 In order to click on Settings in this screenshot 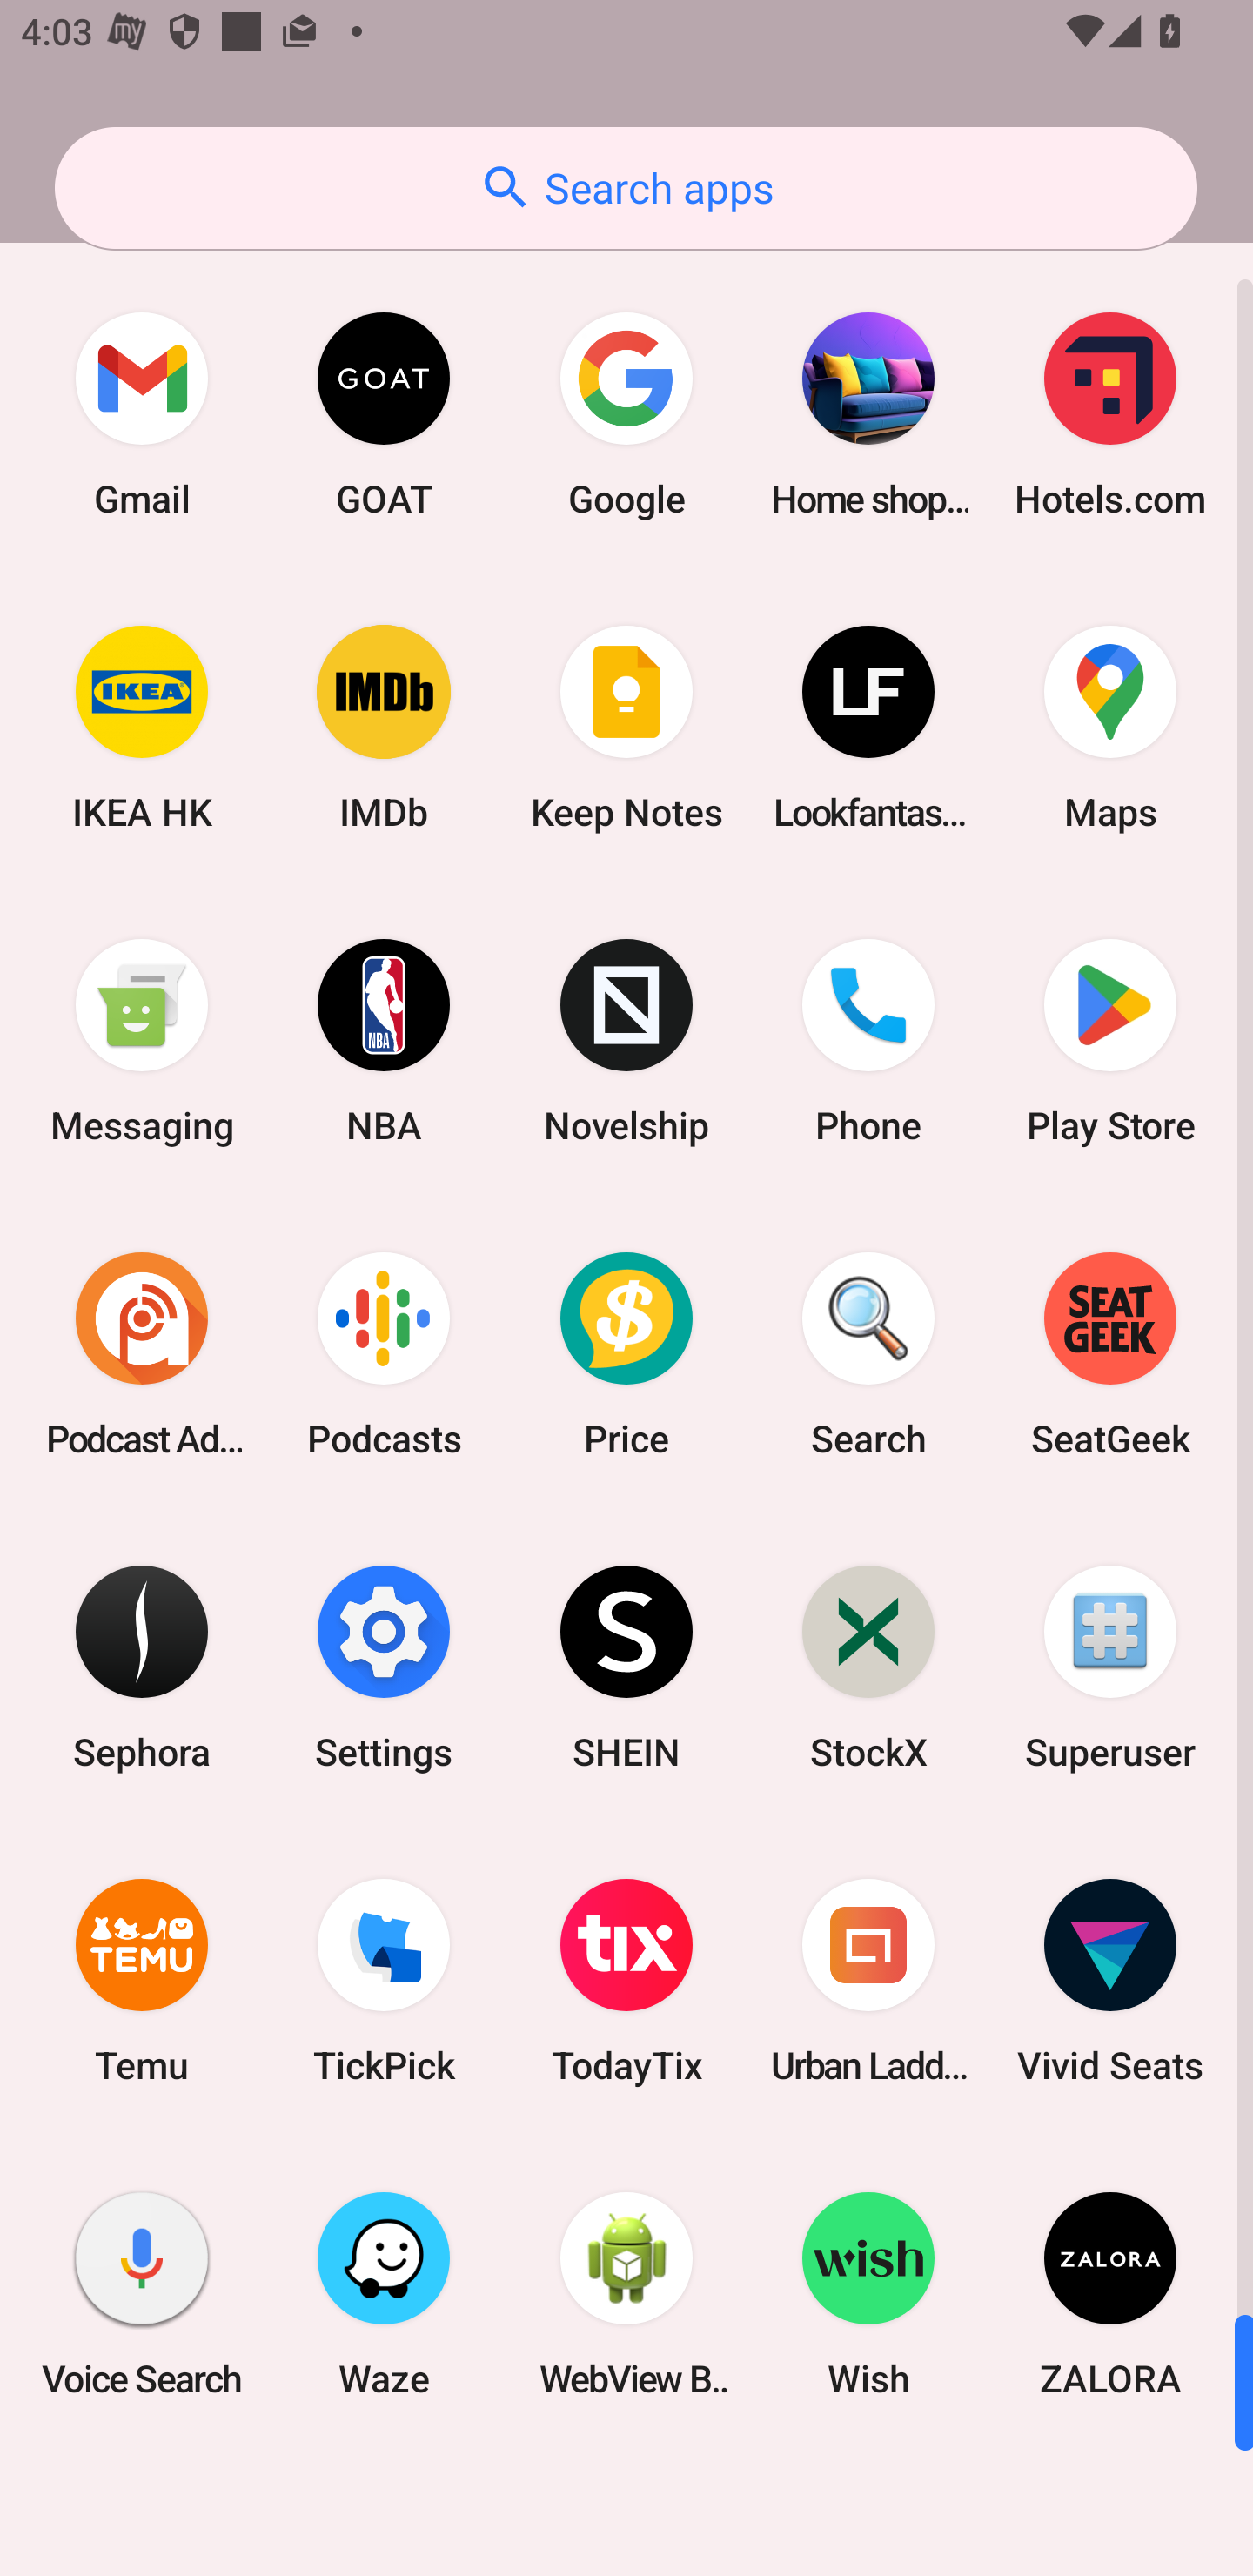, I will do `click(384, 1666)`.